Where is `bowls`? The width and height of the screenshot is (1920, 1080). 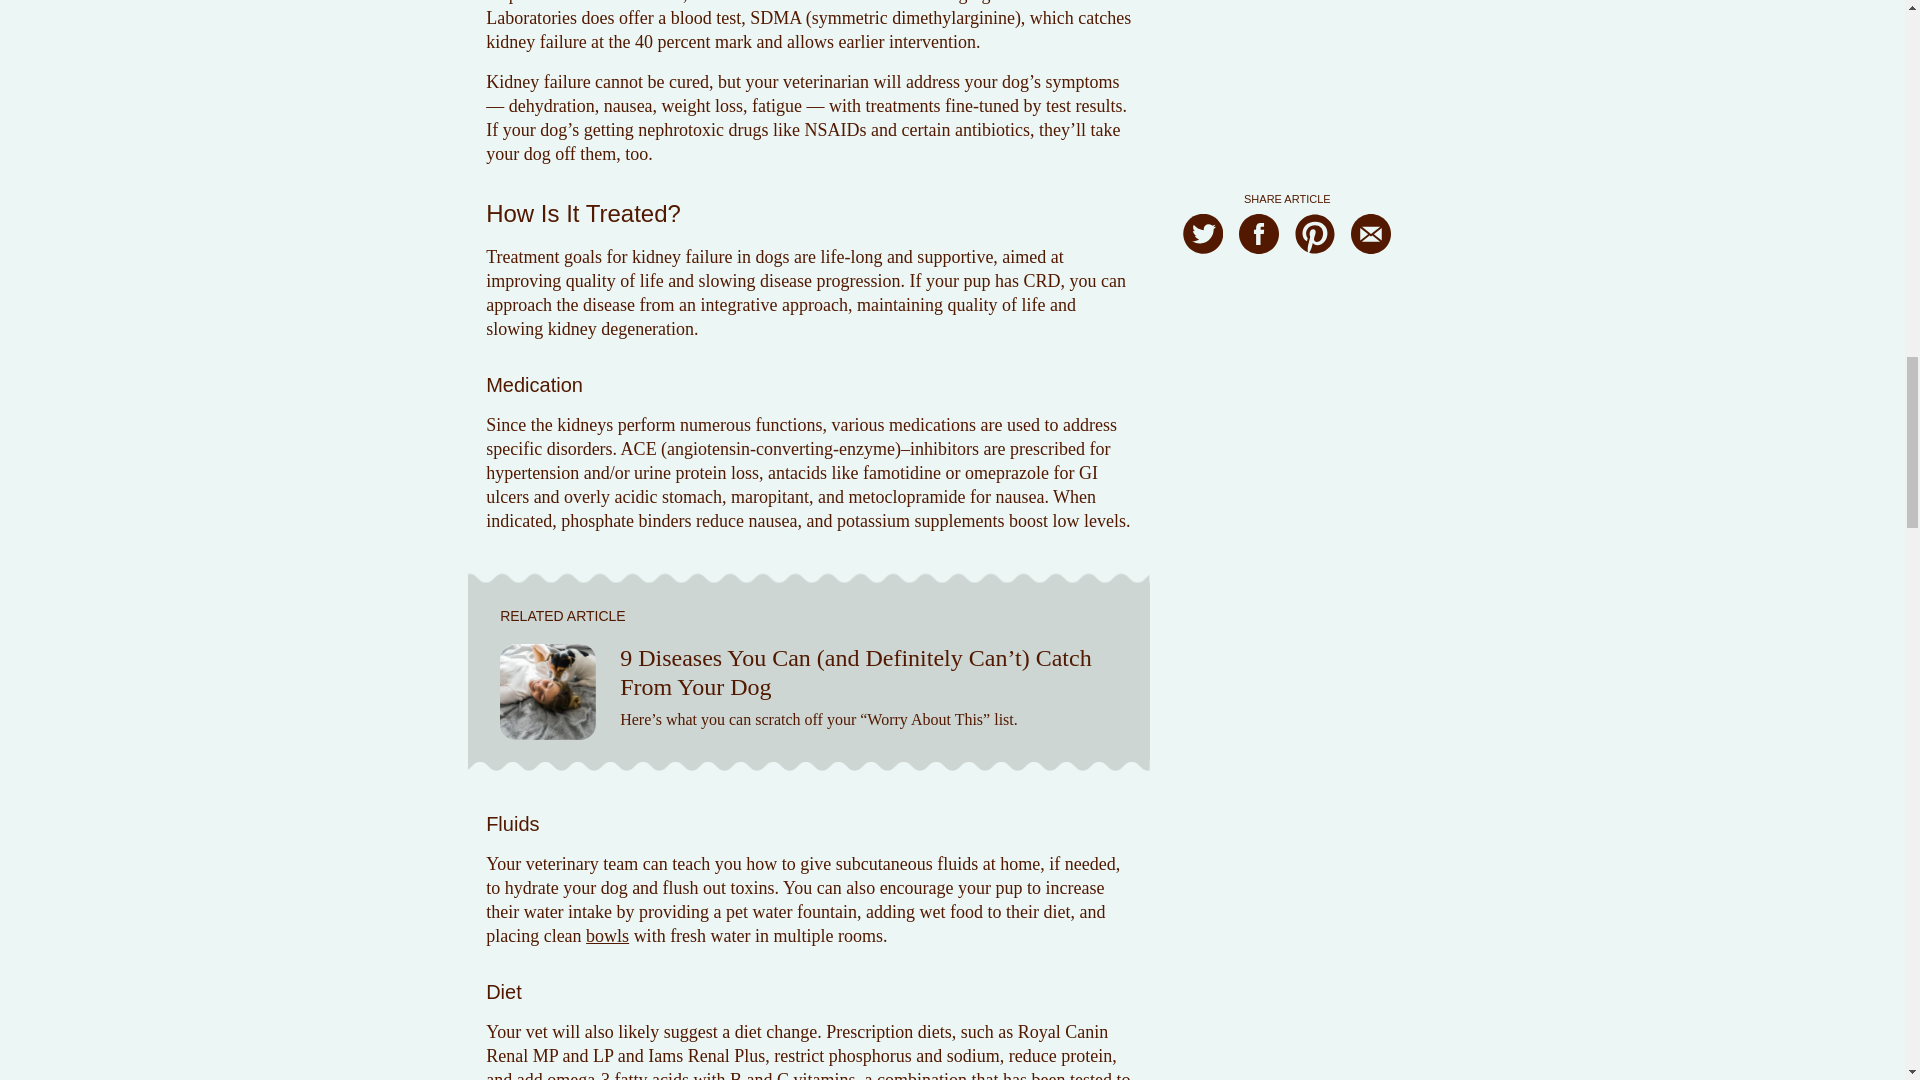 bowls is located at coordinates (607, 936).